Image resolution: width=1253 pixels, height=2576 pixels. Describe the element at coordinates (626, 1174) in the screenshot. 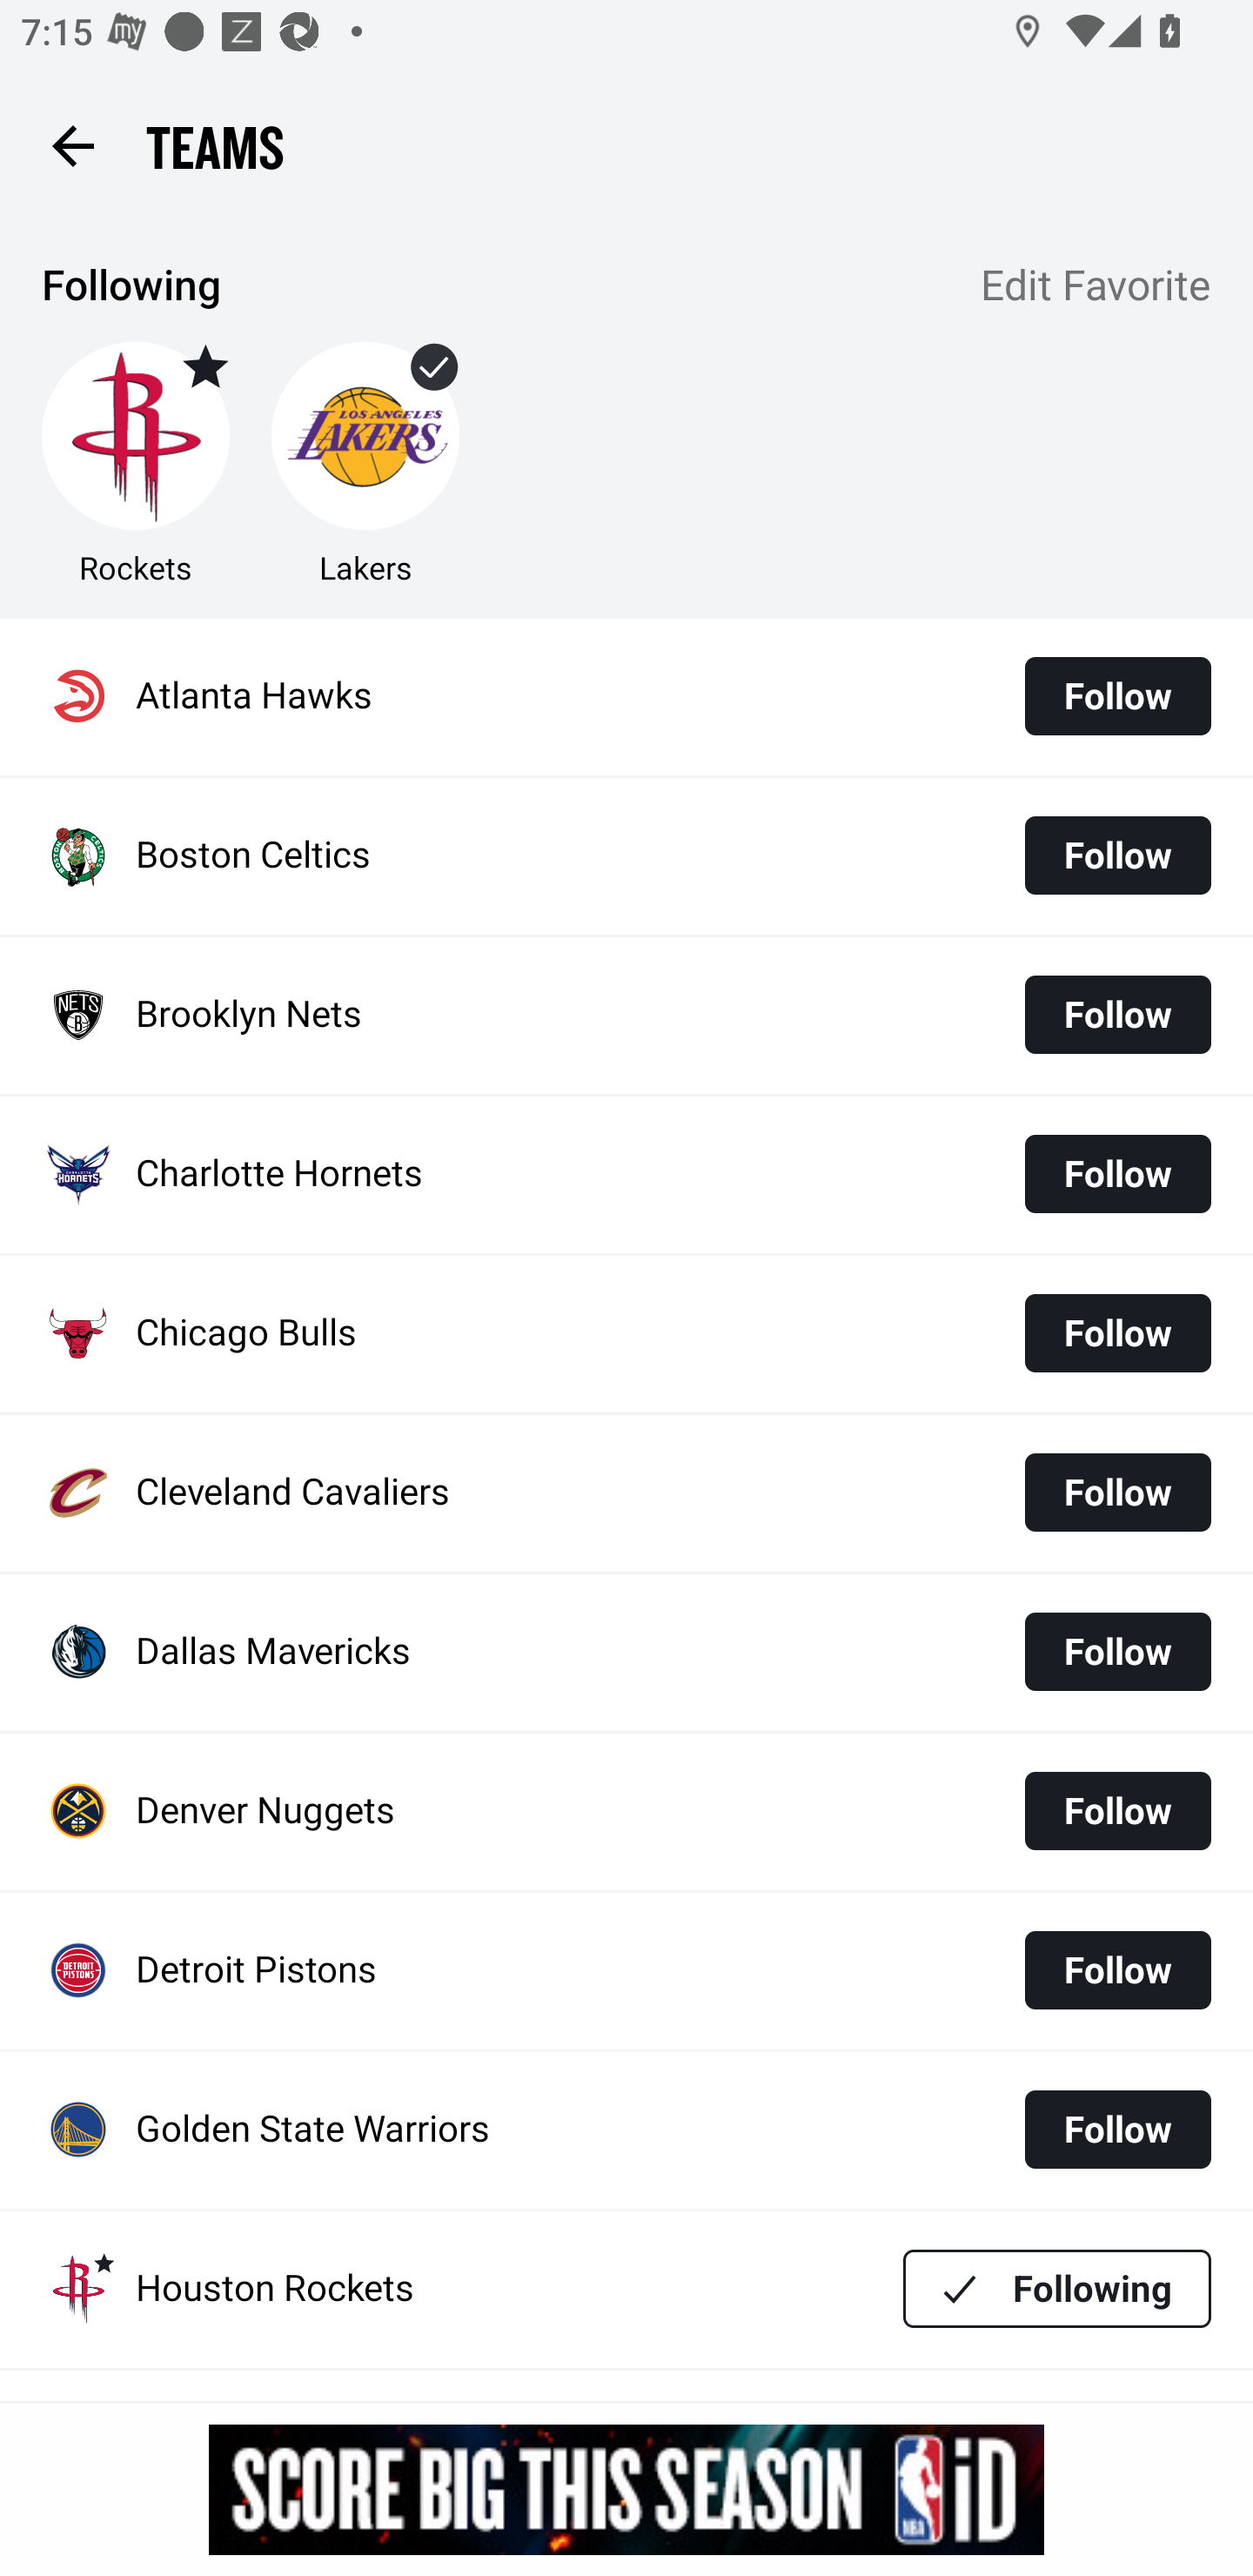

I see `Charlotte Hornets Follow` at that location.